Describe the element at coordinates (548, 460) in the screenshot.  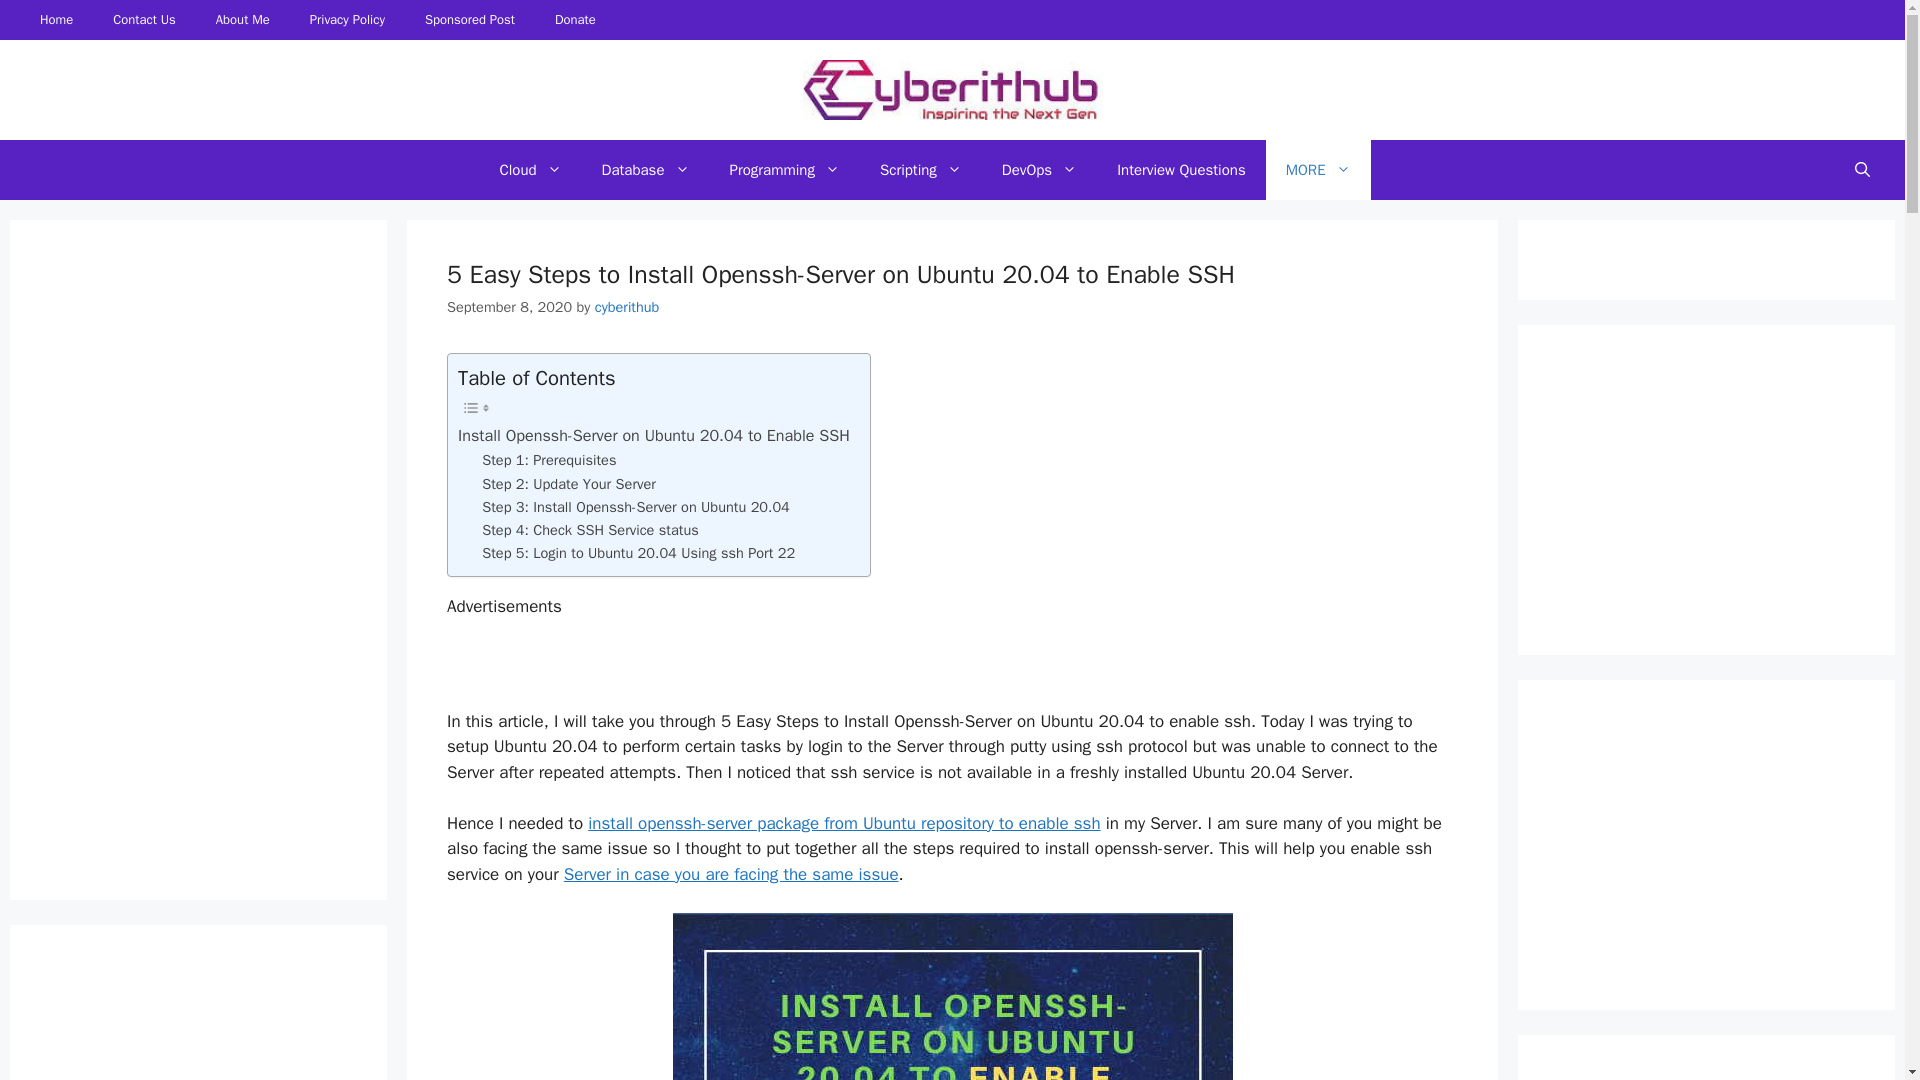
I see `Step 1: Prerequisites` at that location.